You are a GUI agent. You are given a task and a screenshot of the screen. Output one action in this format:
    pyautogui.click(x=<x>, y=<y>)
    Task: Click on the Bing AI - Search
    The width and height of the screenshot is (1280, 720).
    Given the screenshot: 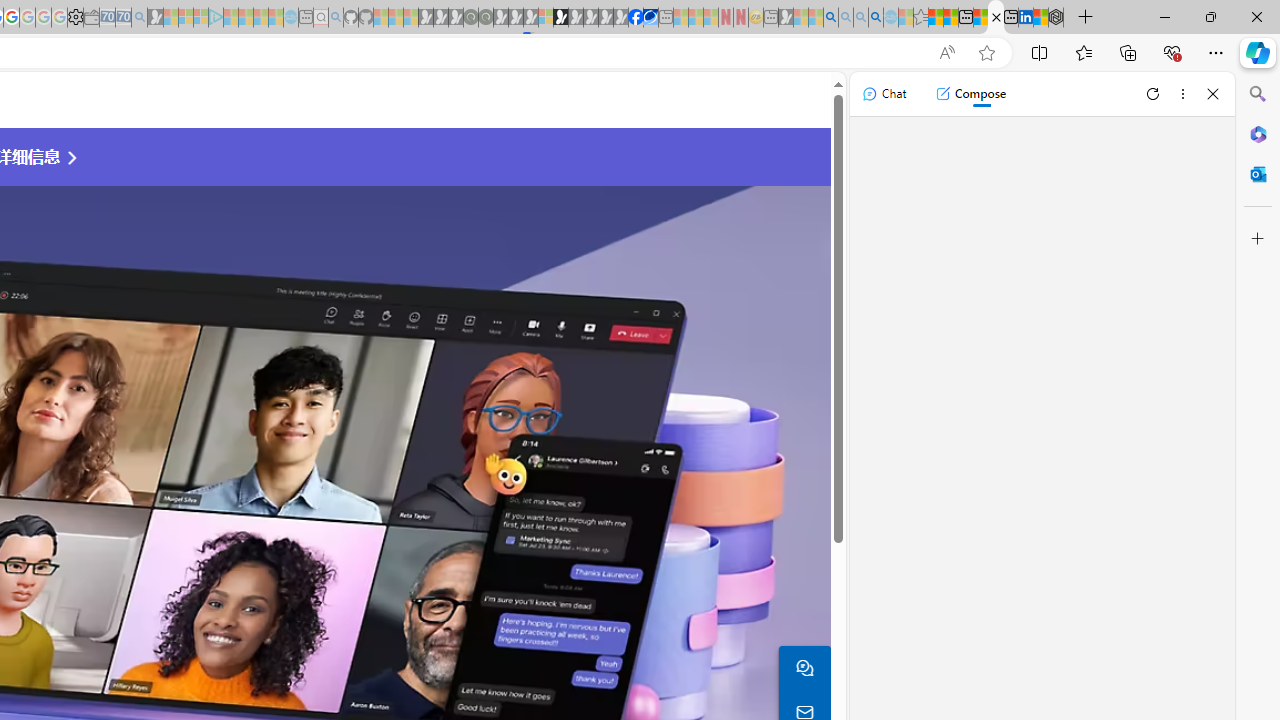 What is the action you would take?
    pyautogui.click(x=831, y=18)
    